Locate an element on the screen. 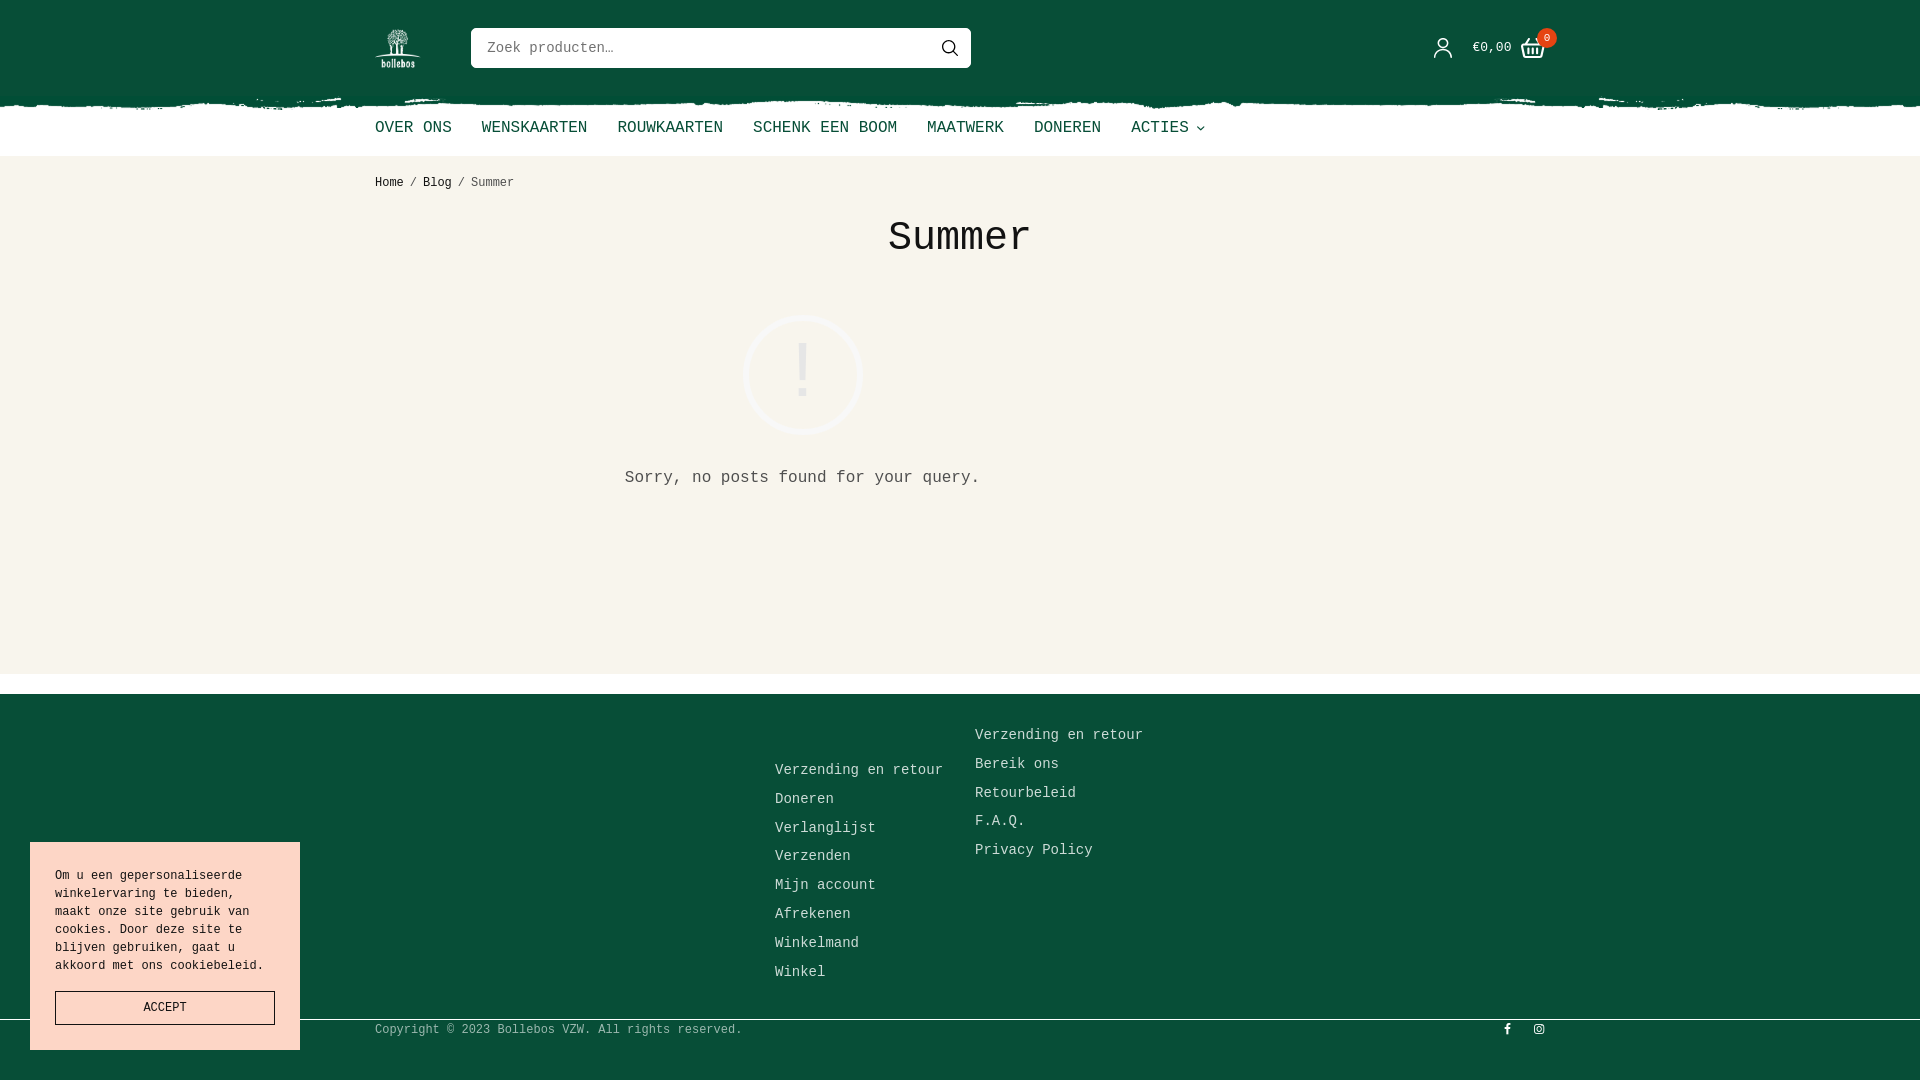  Privacy Policy is located at coordinates (1034, 850).